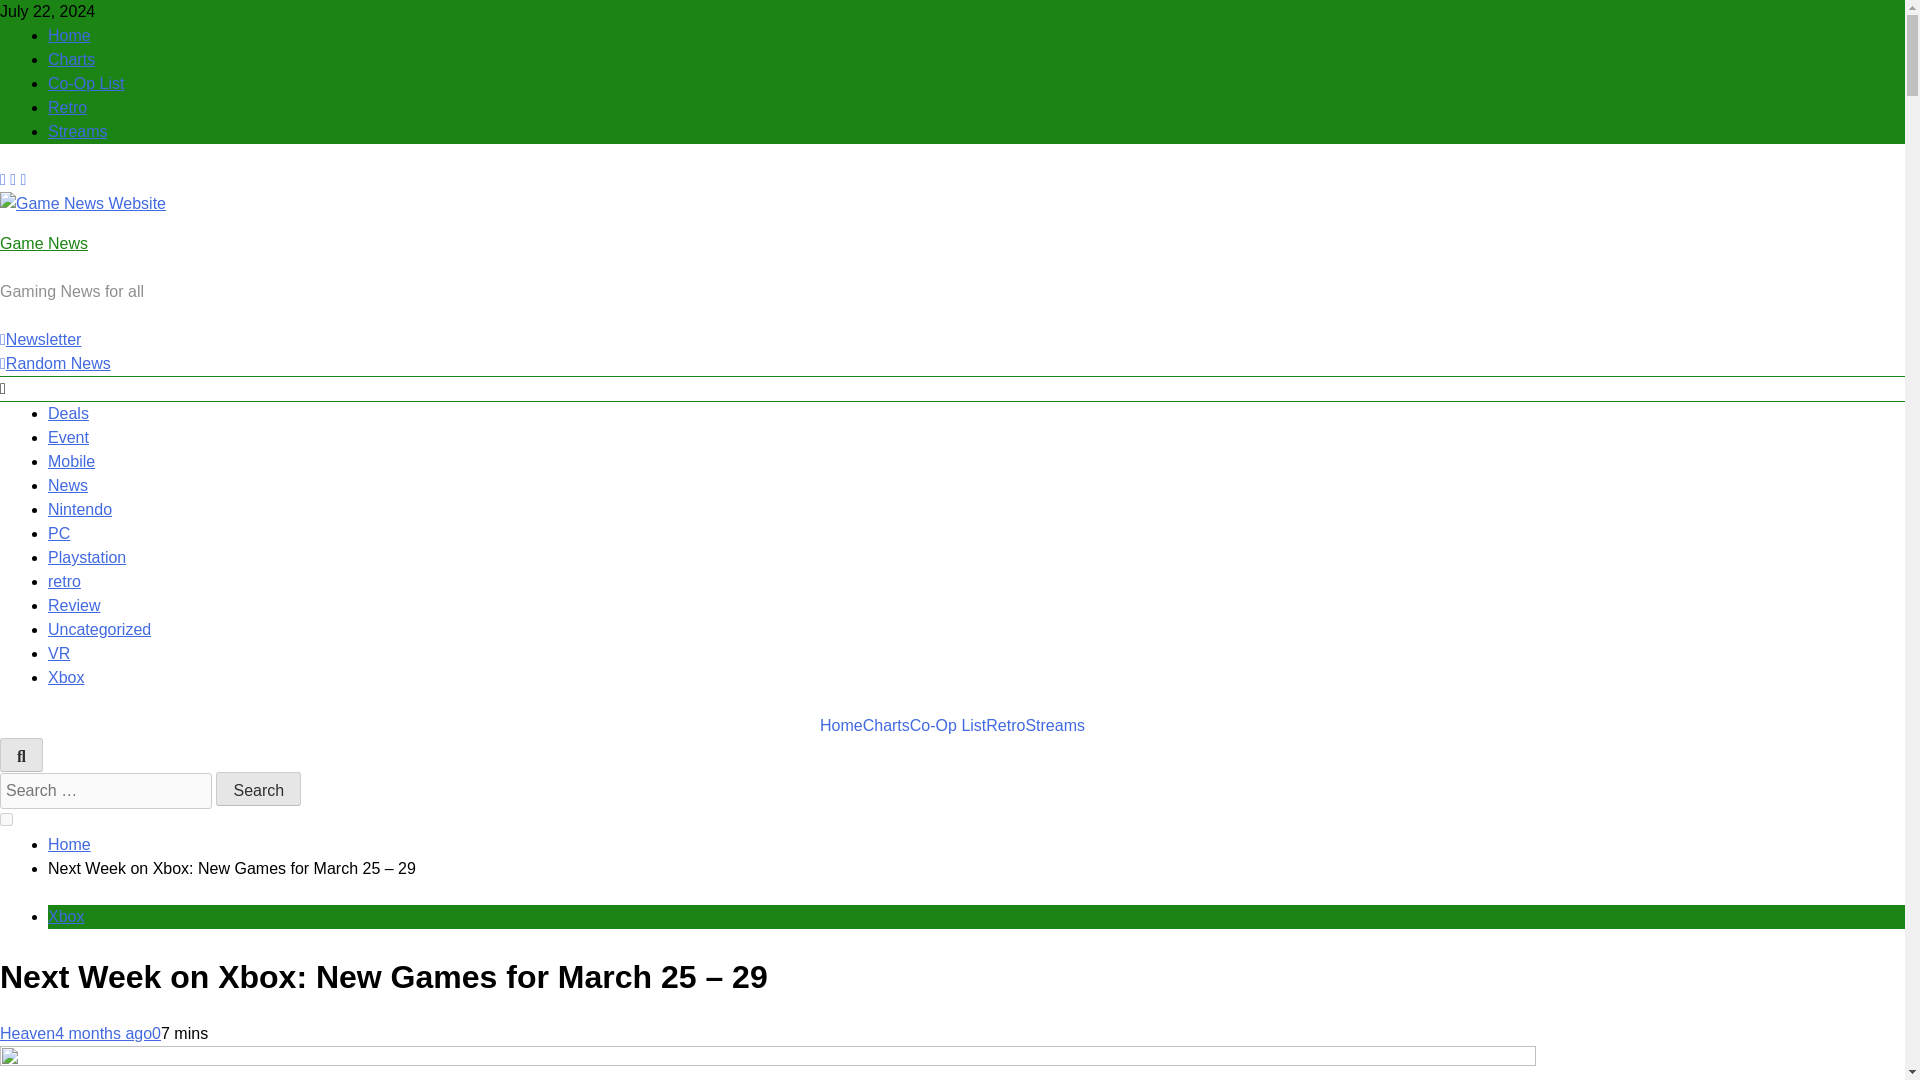 Image resolution: width=1920 pixels, height=1080 pixels. Describe the element at coordinates (6, 820) in the screenshot. I see `on` at that location.